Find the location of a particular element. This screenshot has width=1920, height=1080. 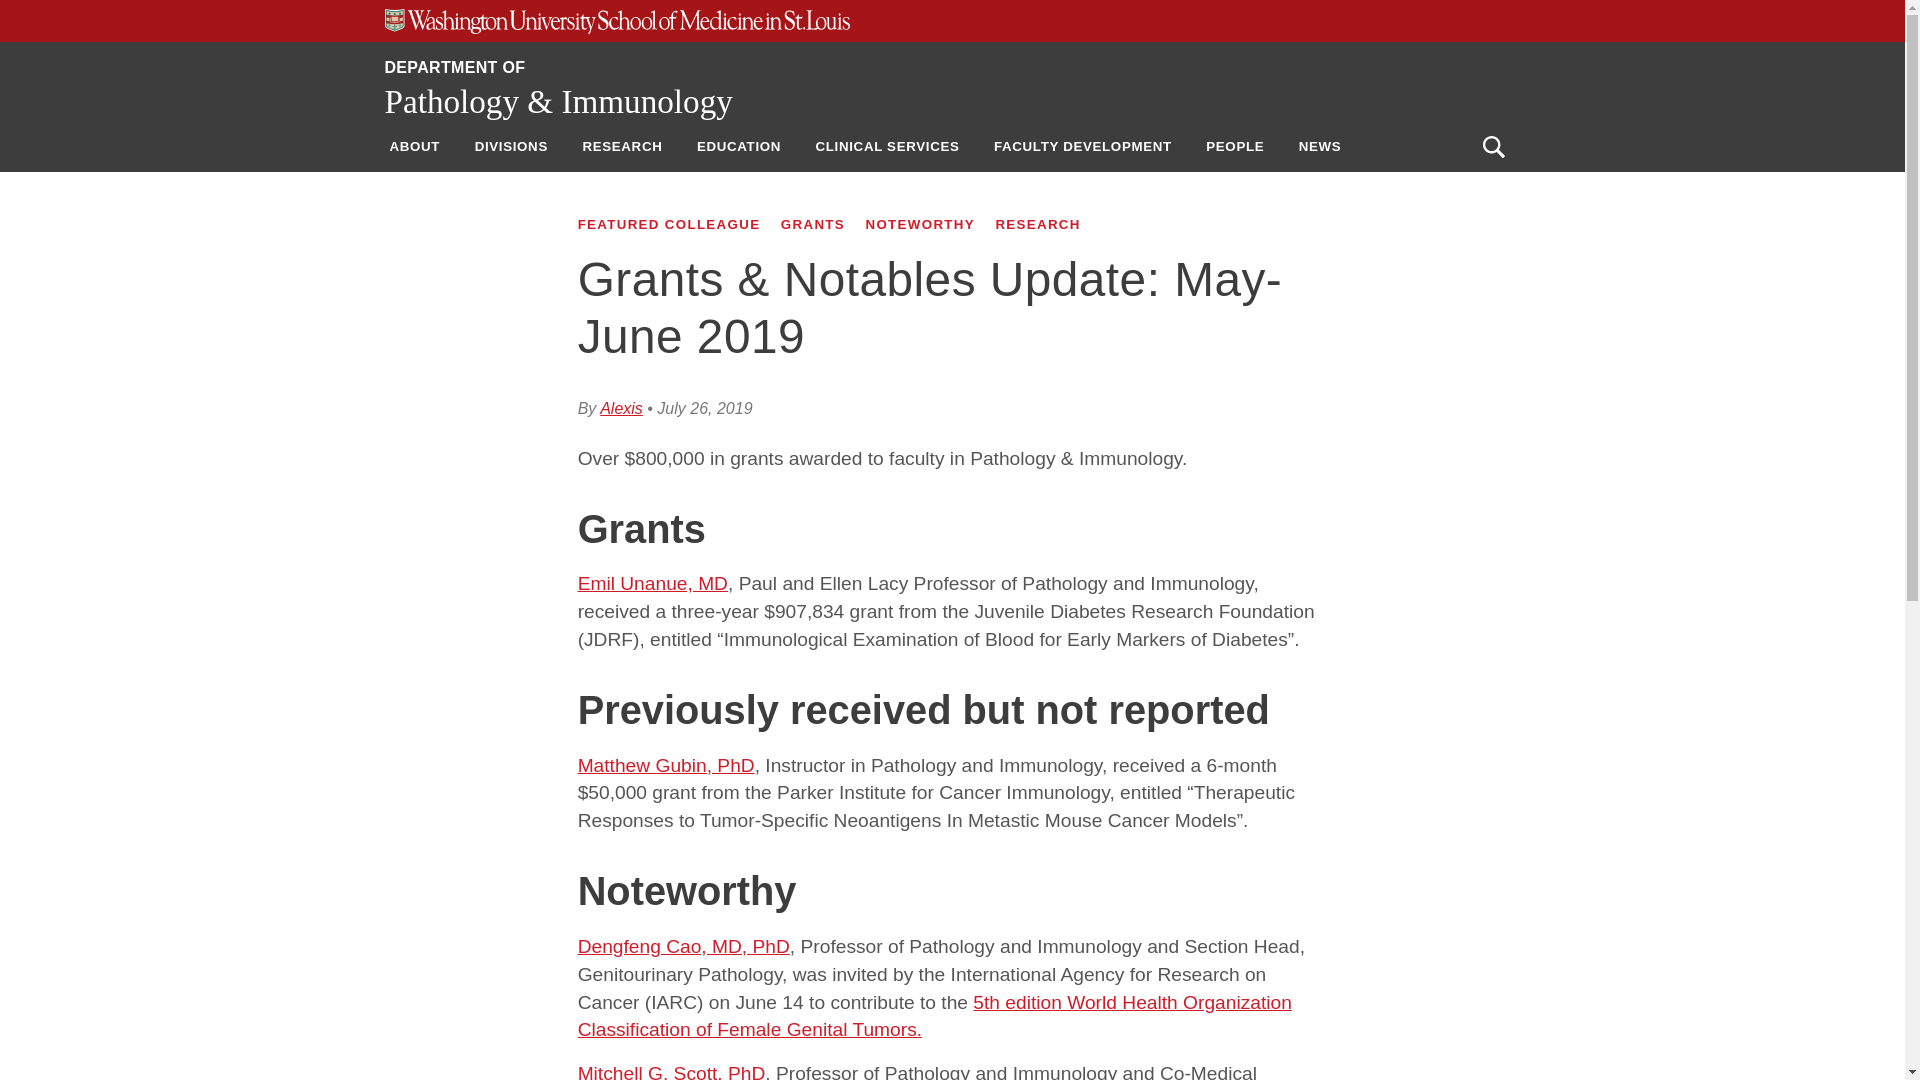

EDUCATION is located at coordinates (738, 146).